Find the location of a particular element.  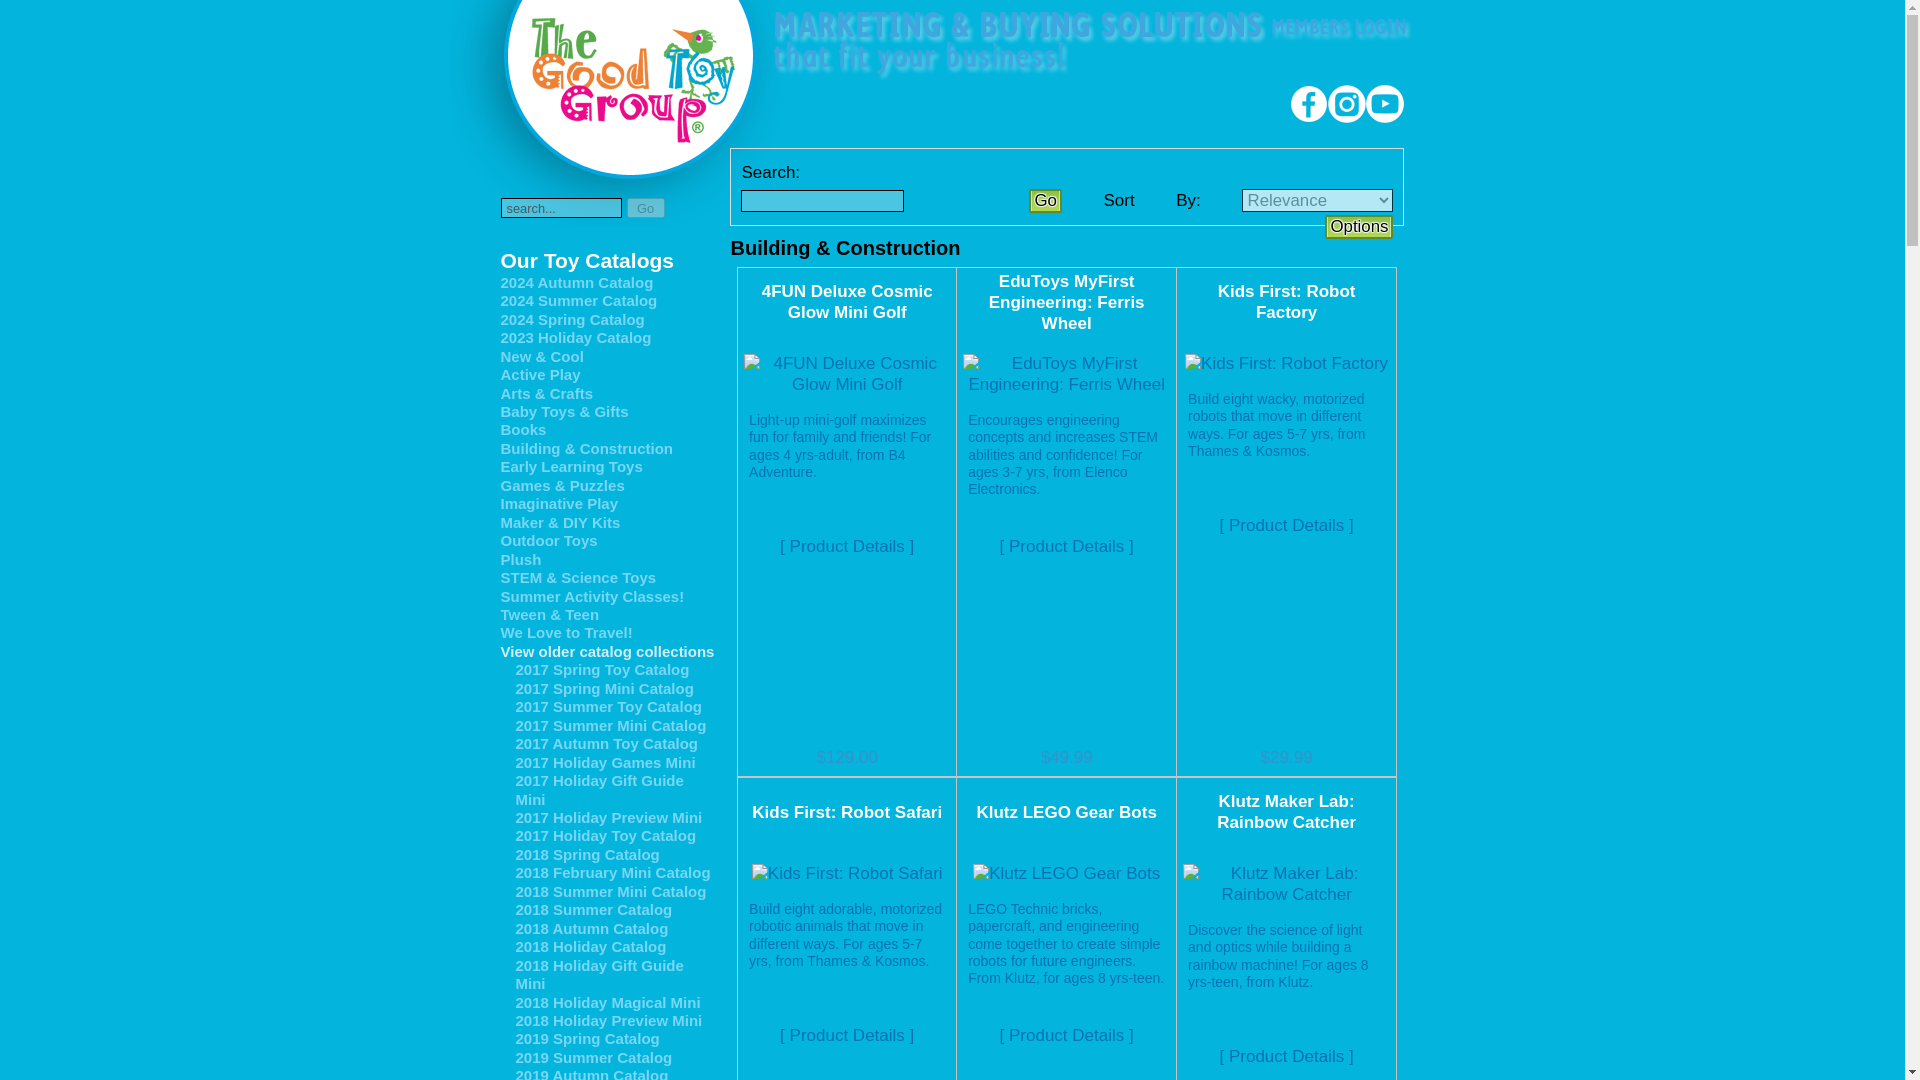

Members Login is located at coordinates (1338, 33).